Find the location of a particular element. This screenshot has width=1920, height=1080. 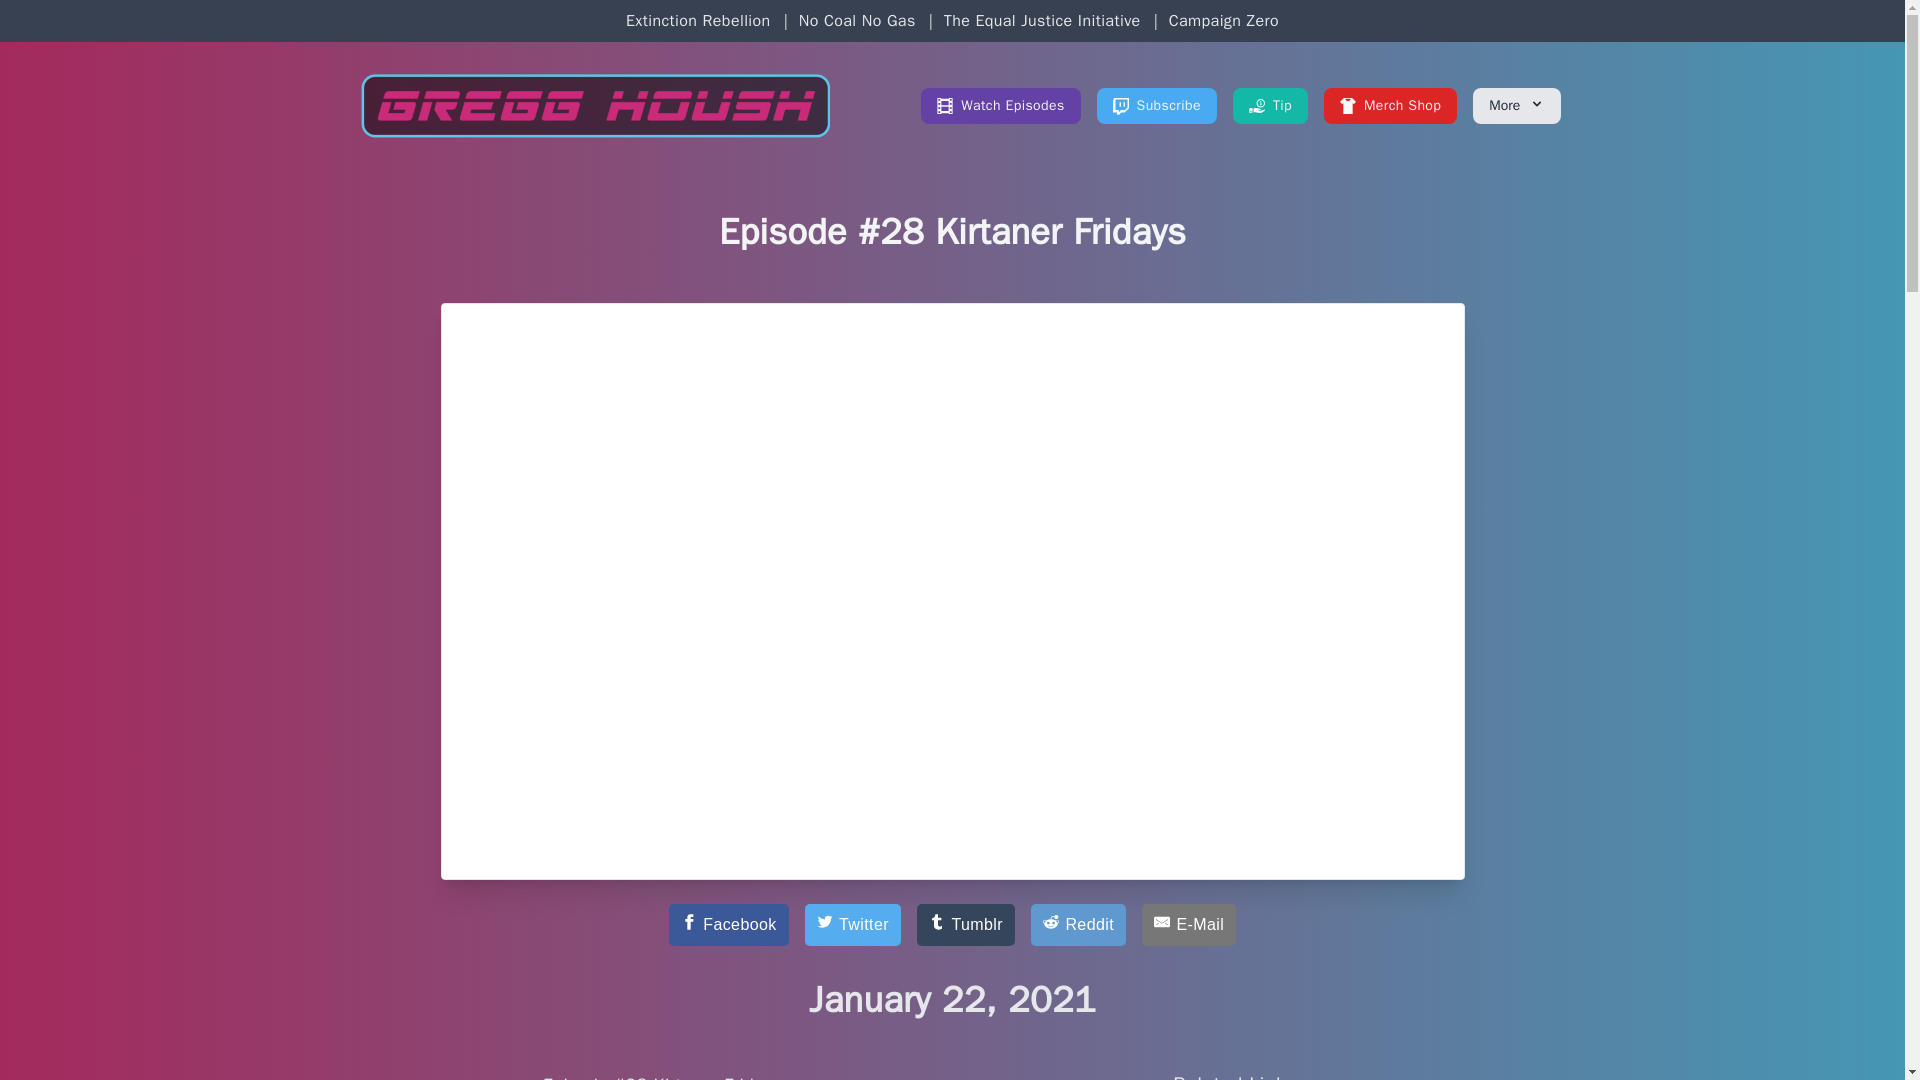

E-Mail is located at coordinates (1189, 924).